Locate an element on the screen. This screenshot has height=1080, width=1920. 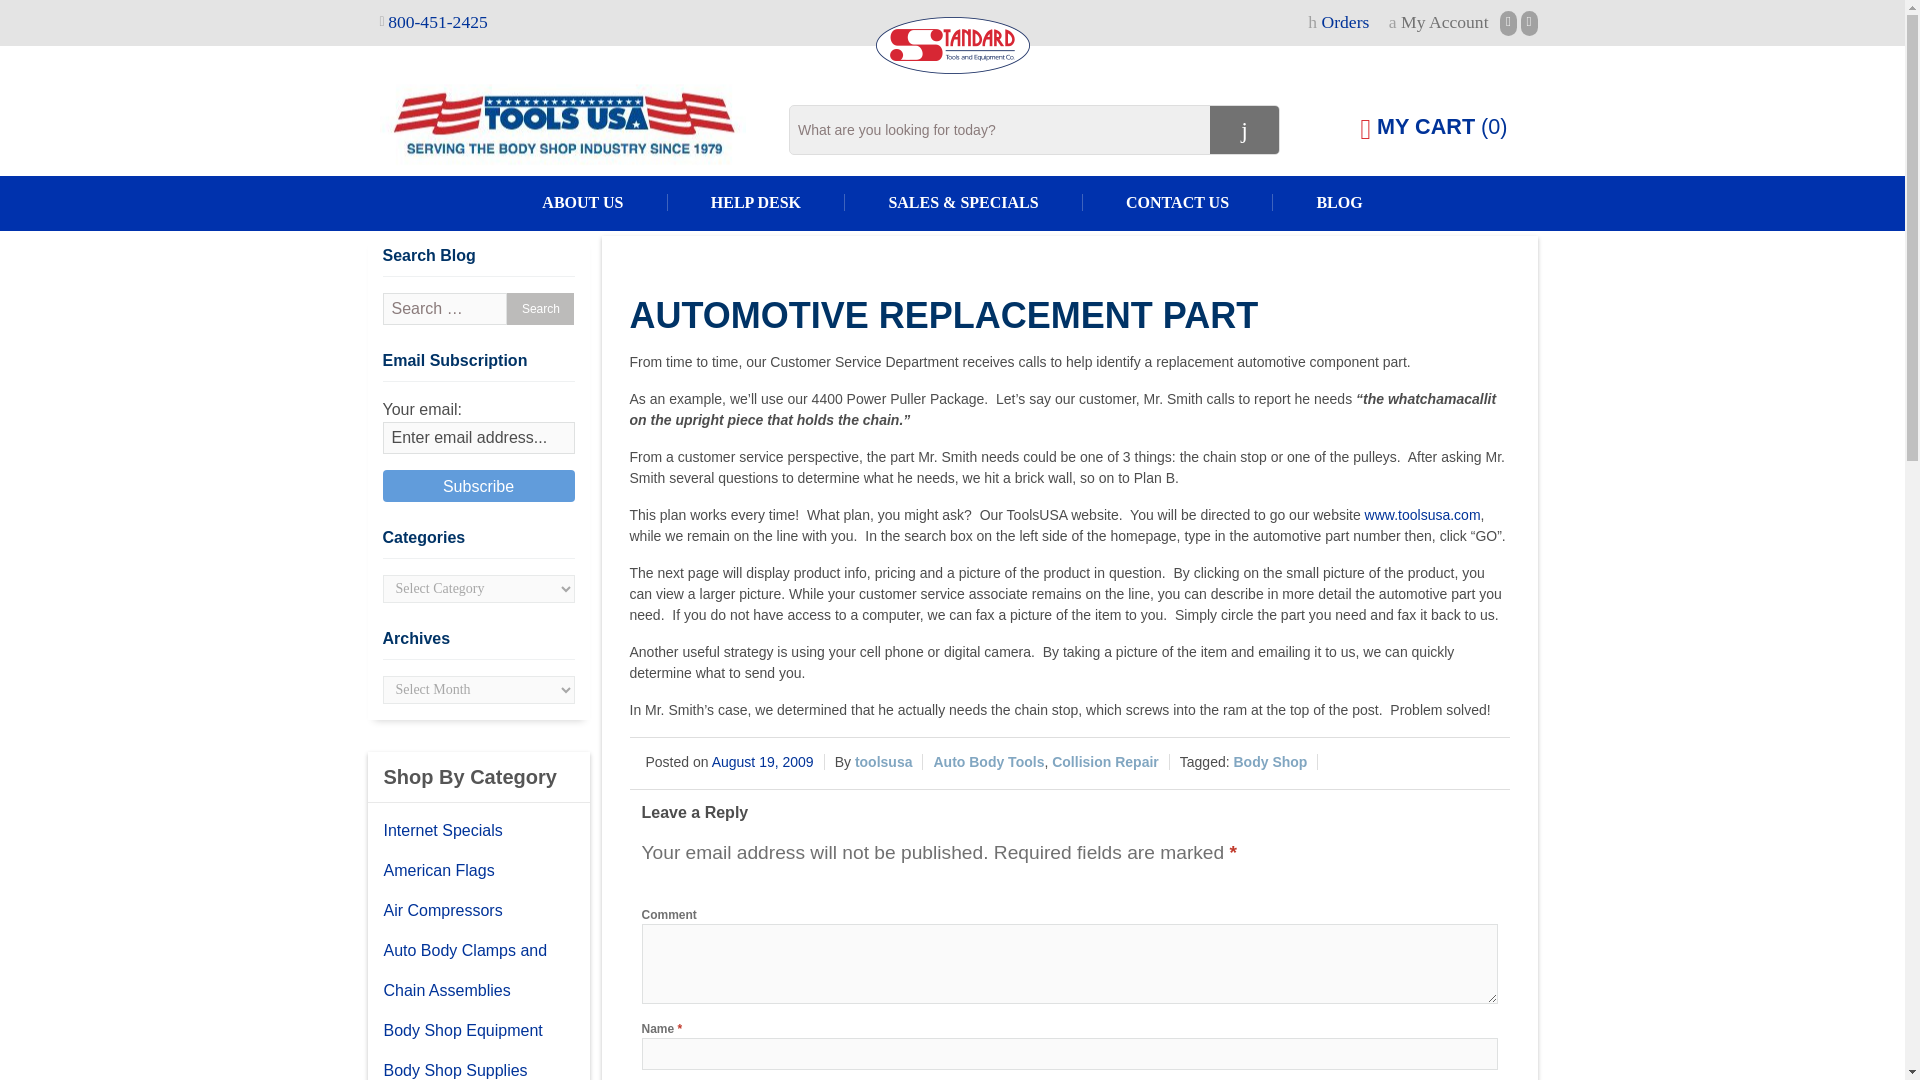
Body Shop Supplies is located at coordinates (478, 1065).